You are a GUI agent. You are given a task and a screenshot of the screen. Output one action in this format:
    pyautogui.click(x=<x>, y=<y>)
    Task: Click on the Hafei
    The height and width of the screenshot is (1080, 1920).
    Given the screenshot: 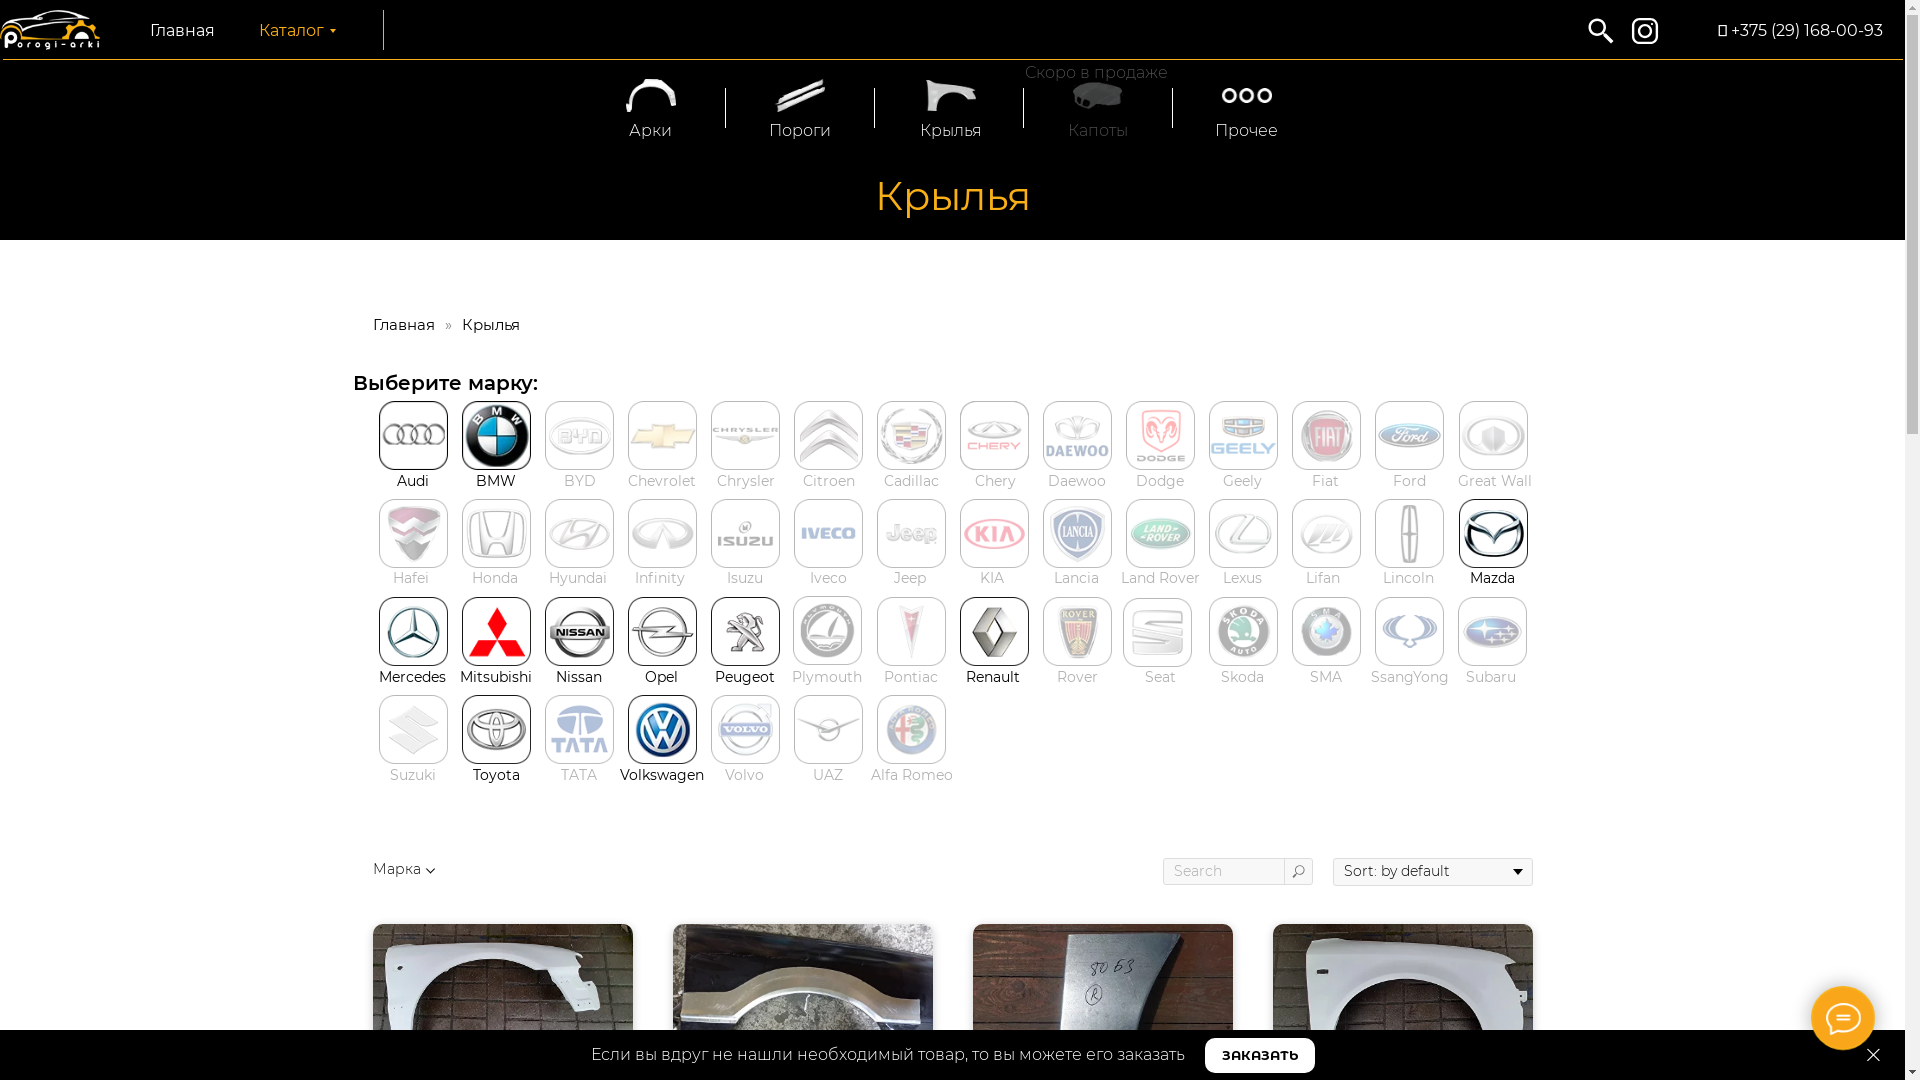 What is the action you would take?
    pyautogui.click(x=410, y=578)
    